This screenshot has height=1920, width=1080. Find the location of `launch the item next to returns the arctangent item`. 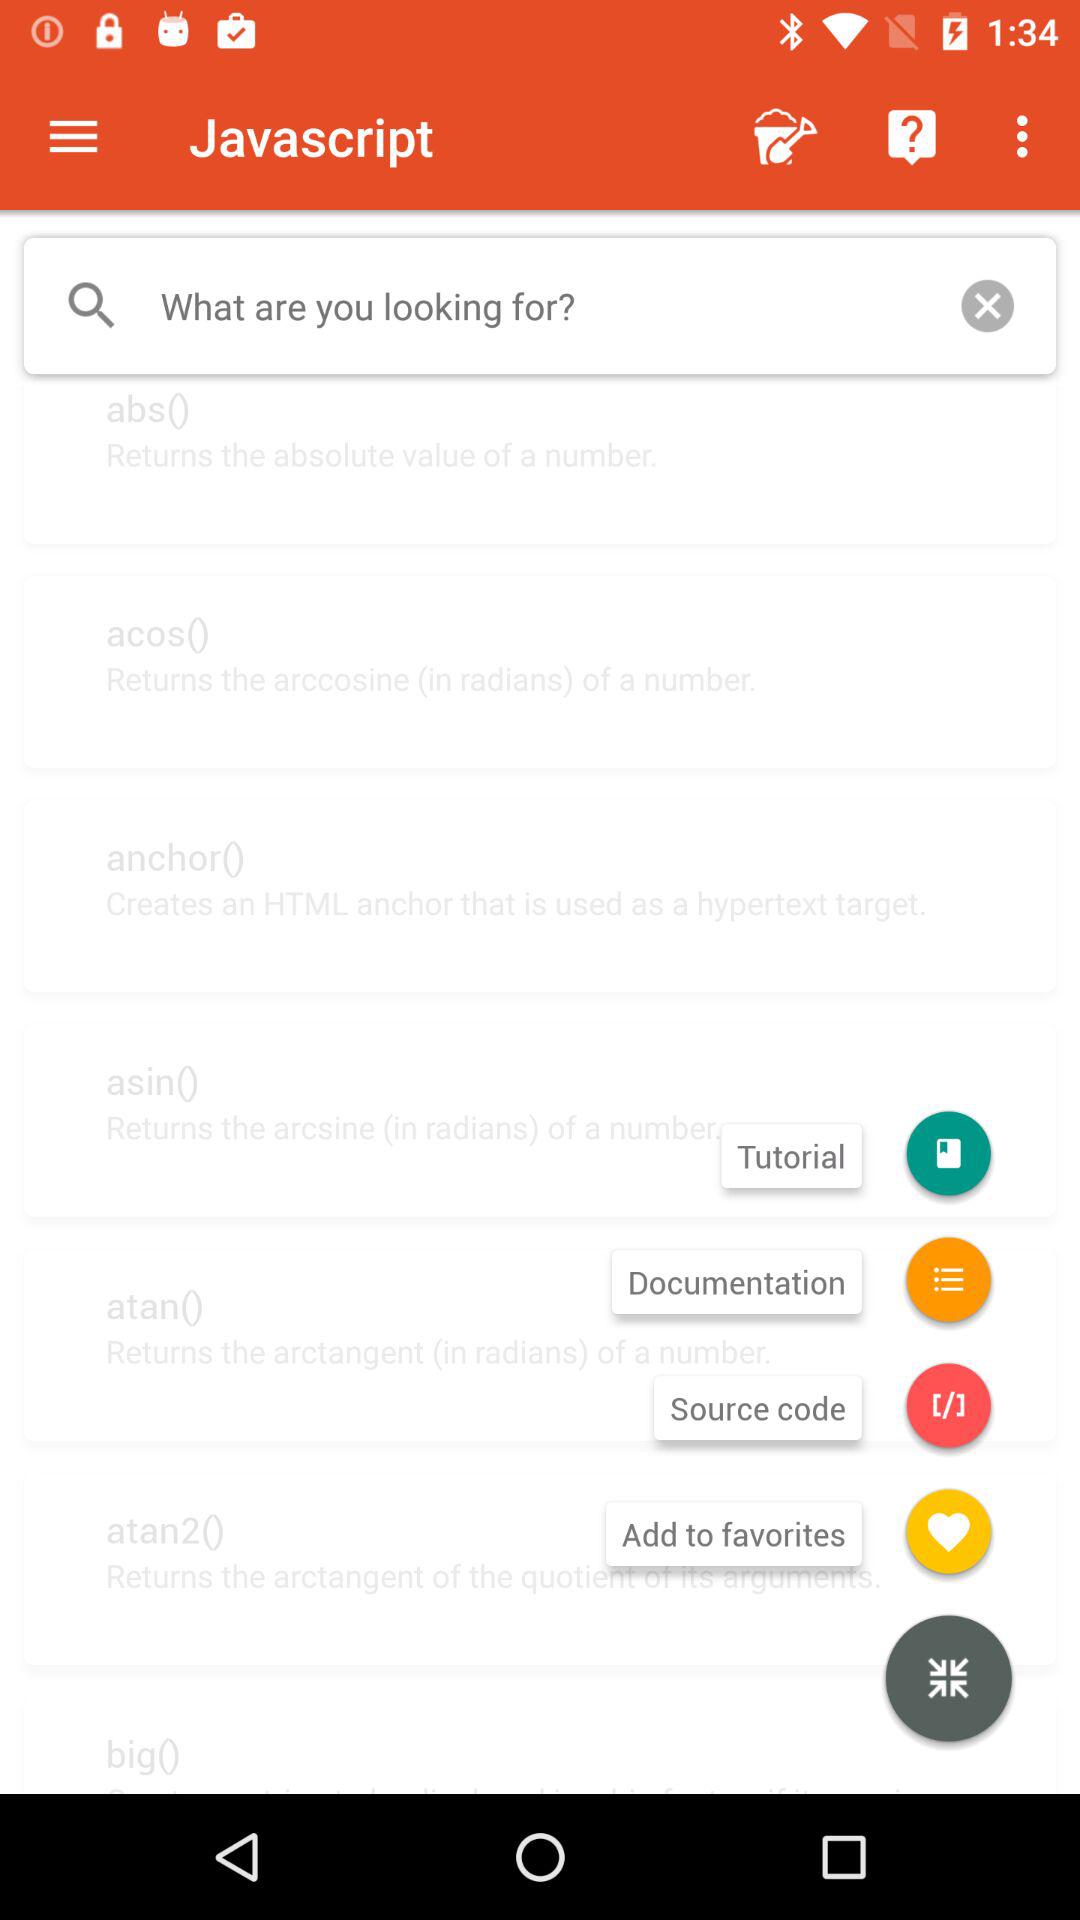

launch the item next to returns the arctangent item is located at coordinates (948, 1681).